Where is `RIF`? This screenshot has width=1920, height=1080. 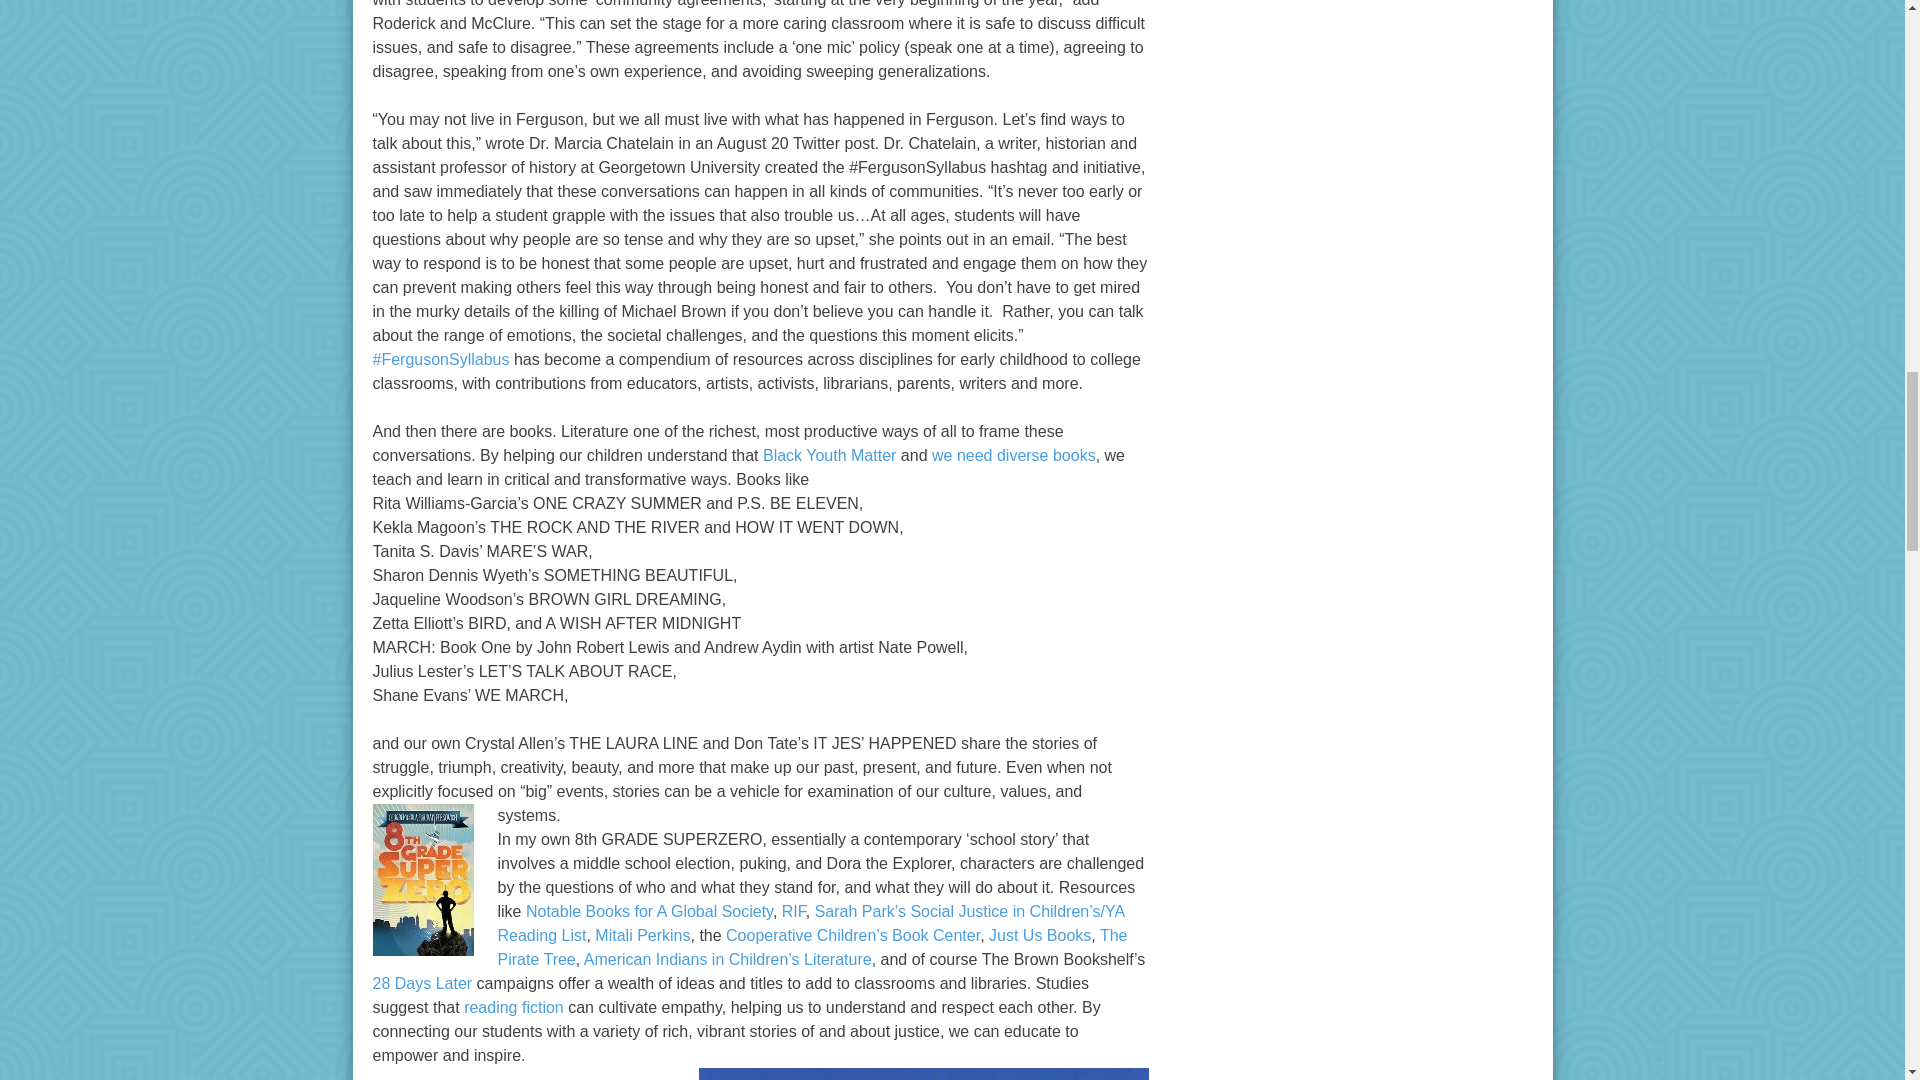 RIF is located at coordinates (794, 911).